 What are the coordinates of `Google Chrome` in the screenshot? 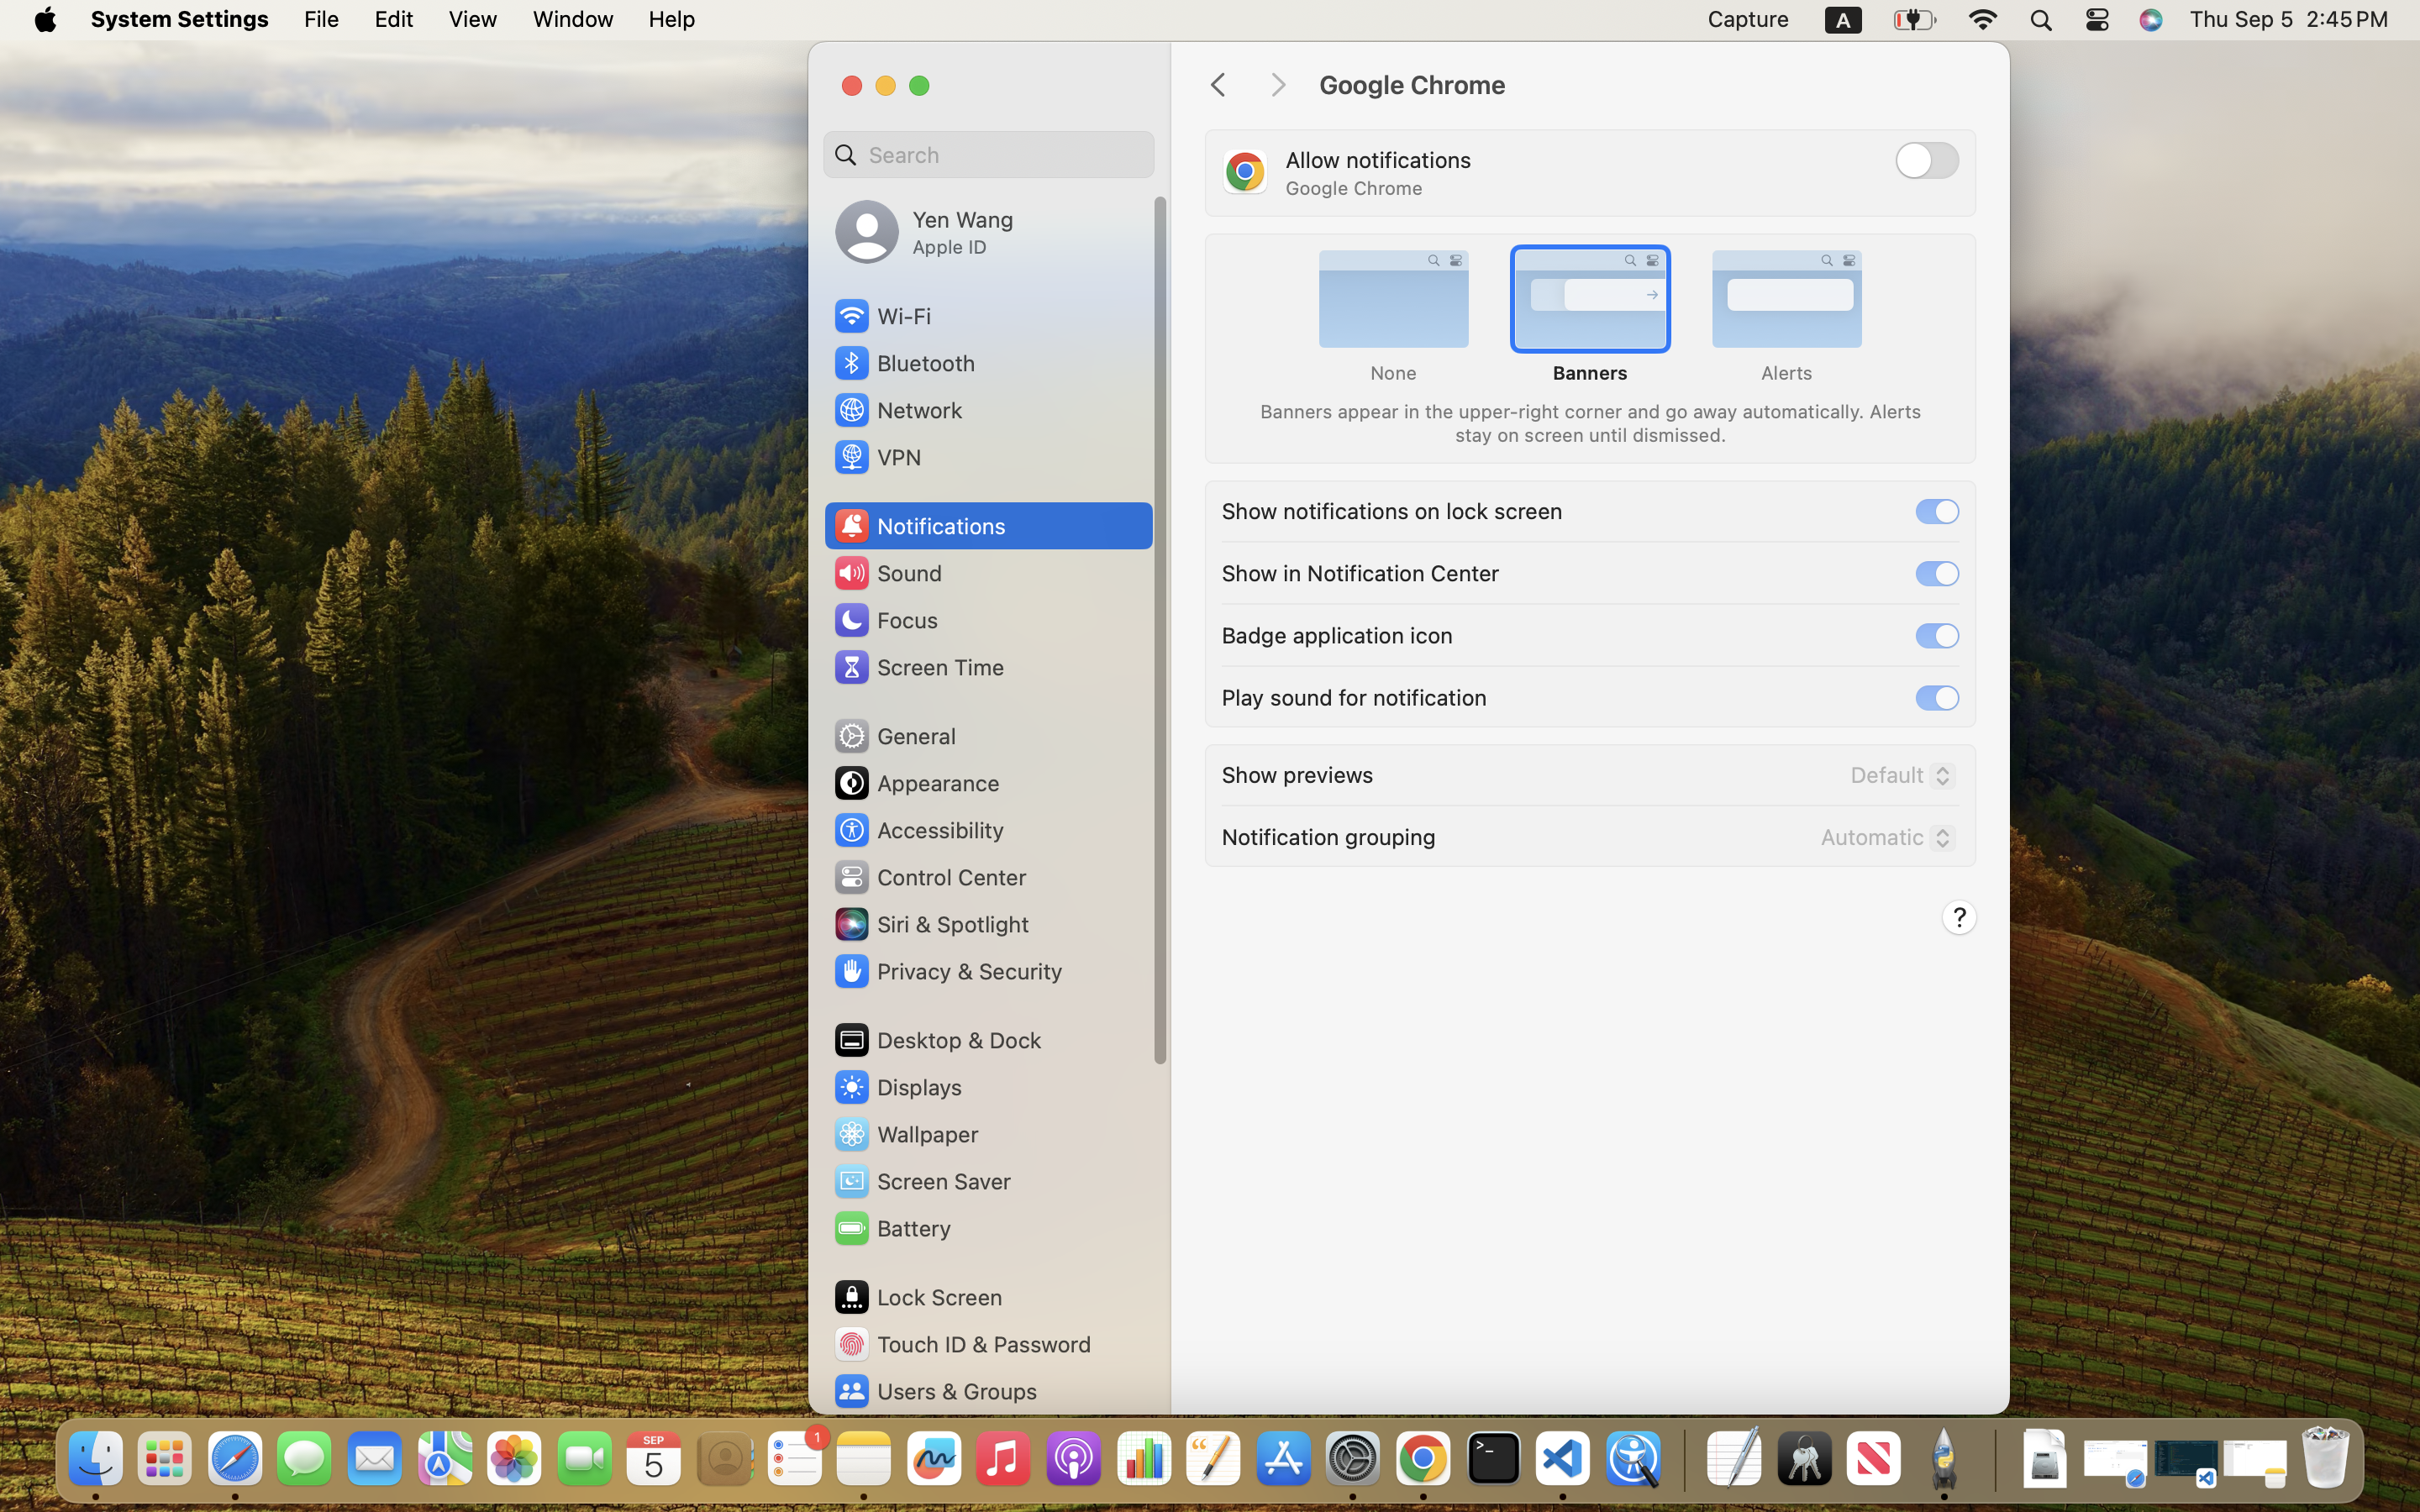 It's located at (1647, 86).